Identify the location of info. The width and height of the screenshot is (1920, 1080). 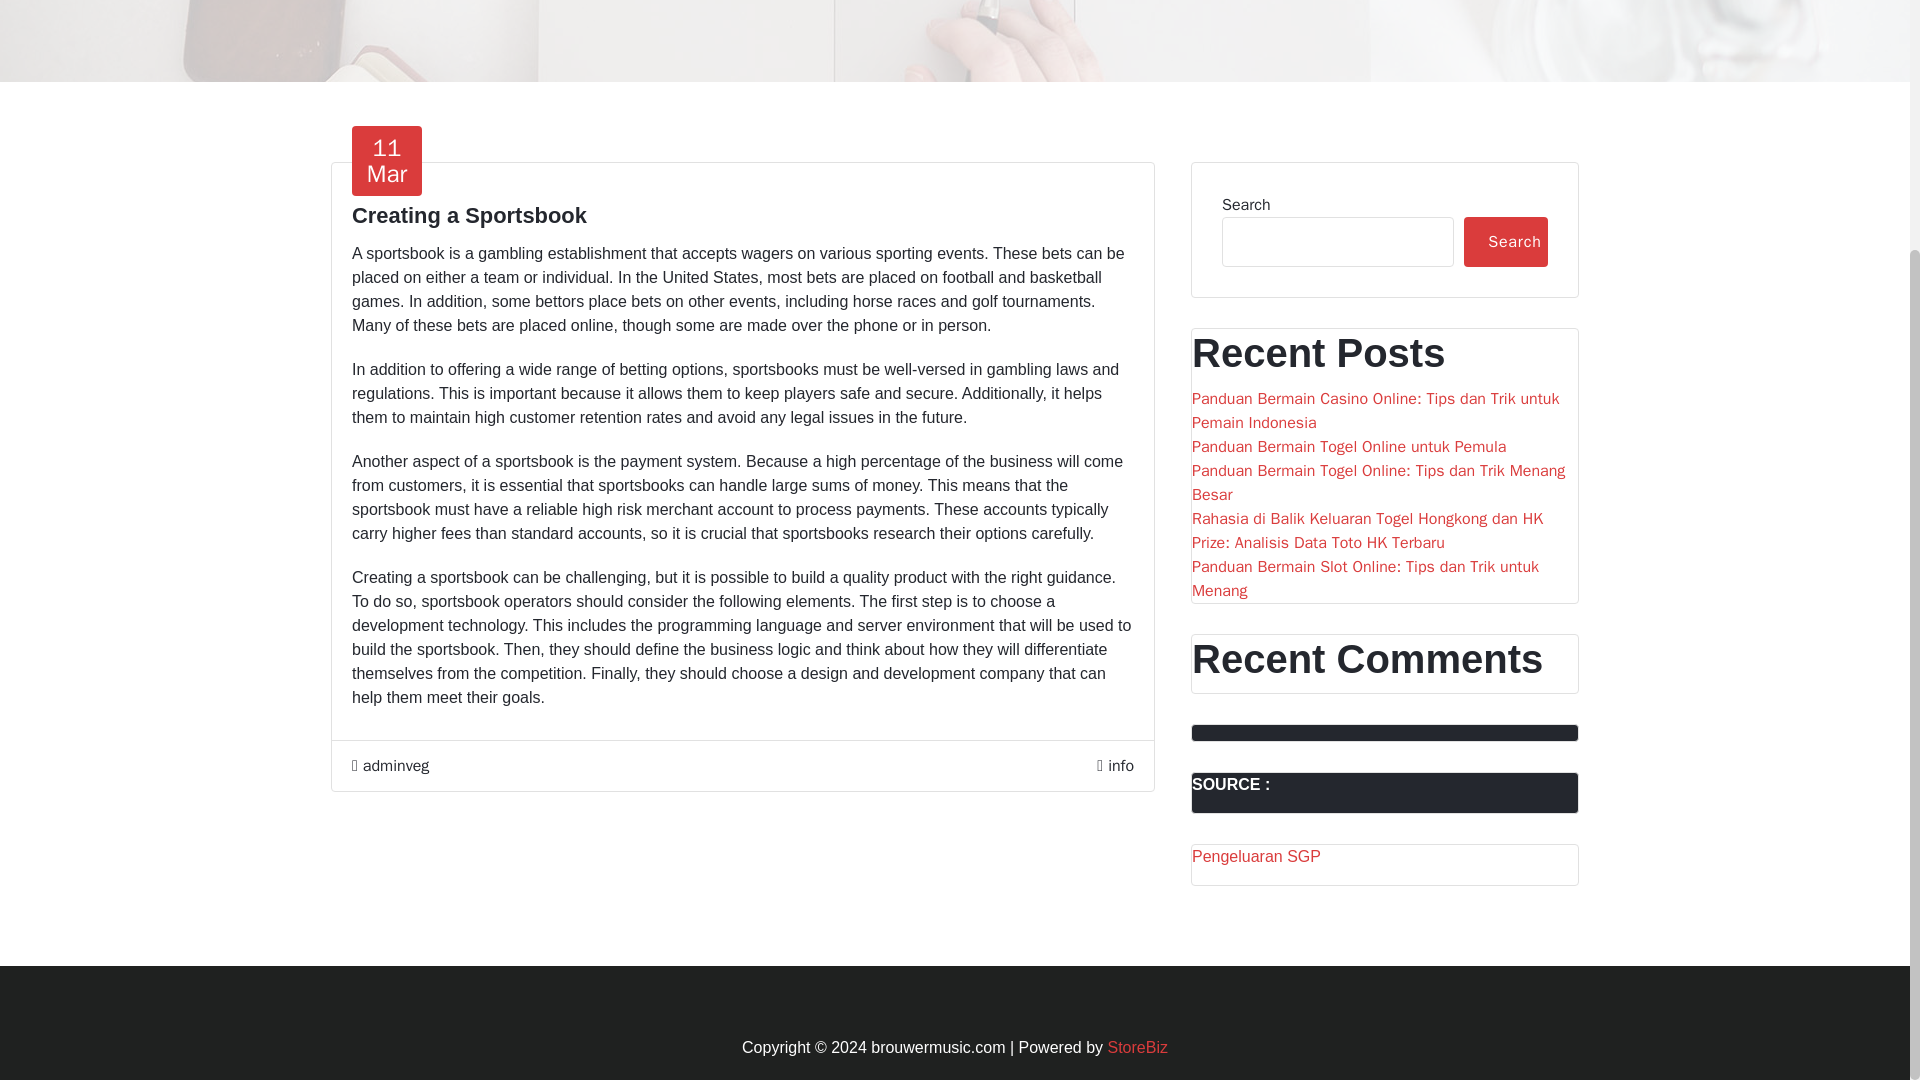
(1120, 766).